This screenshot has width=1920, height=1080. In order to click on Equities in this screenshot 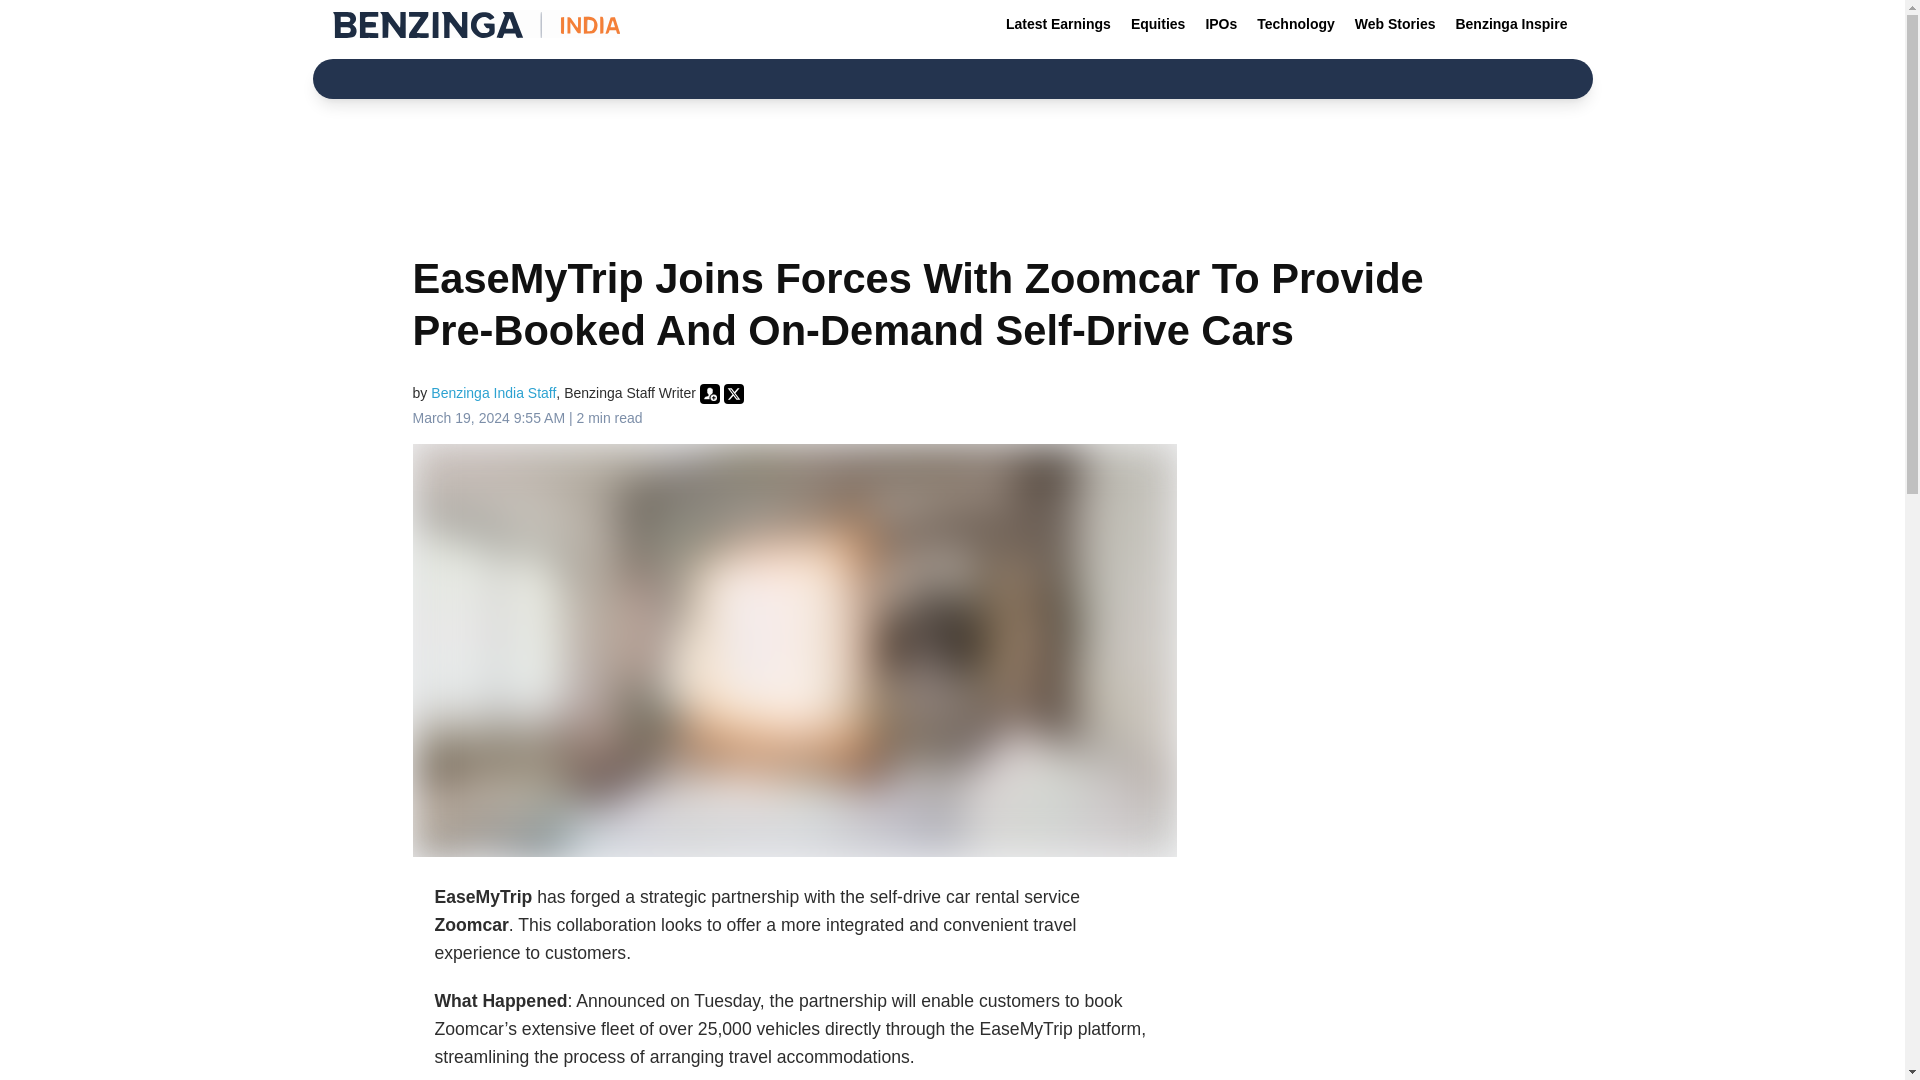, I will do `click(1158, 24)`.